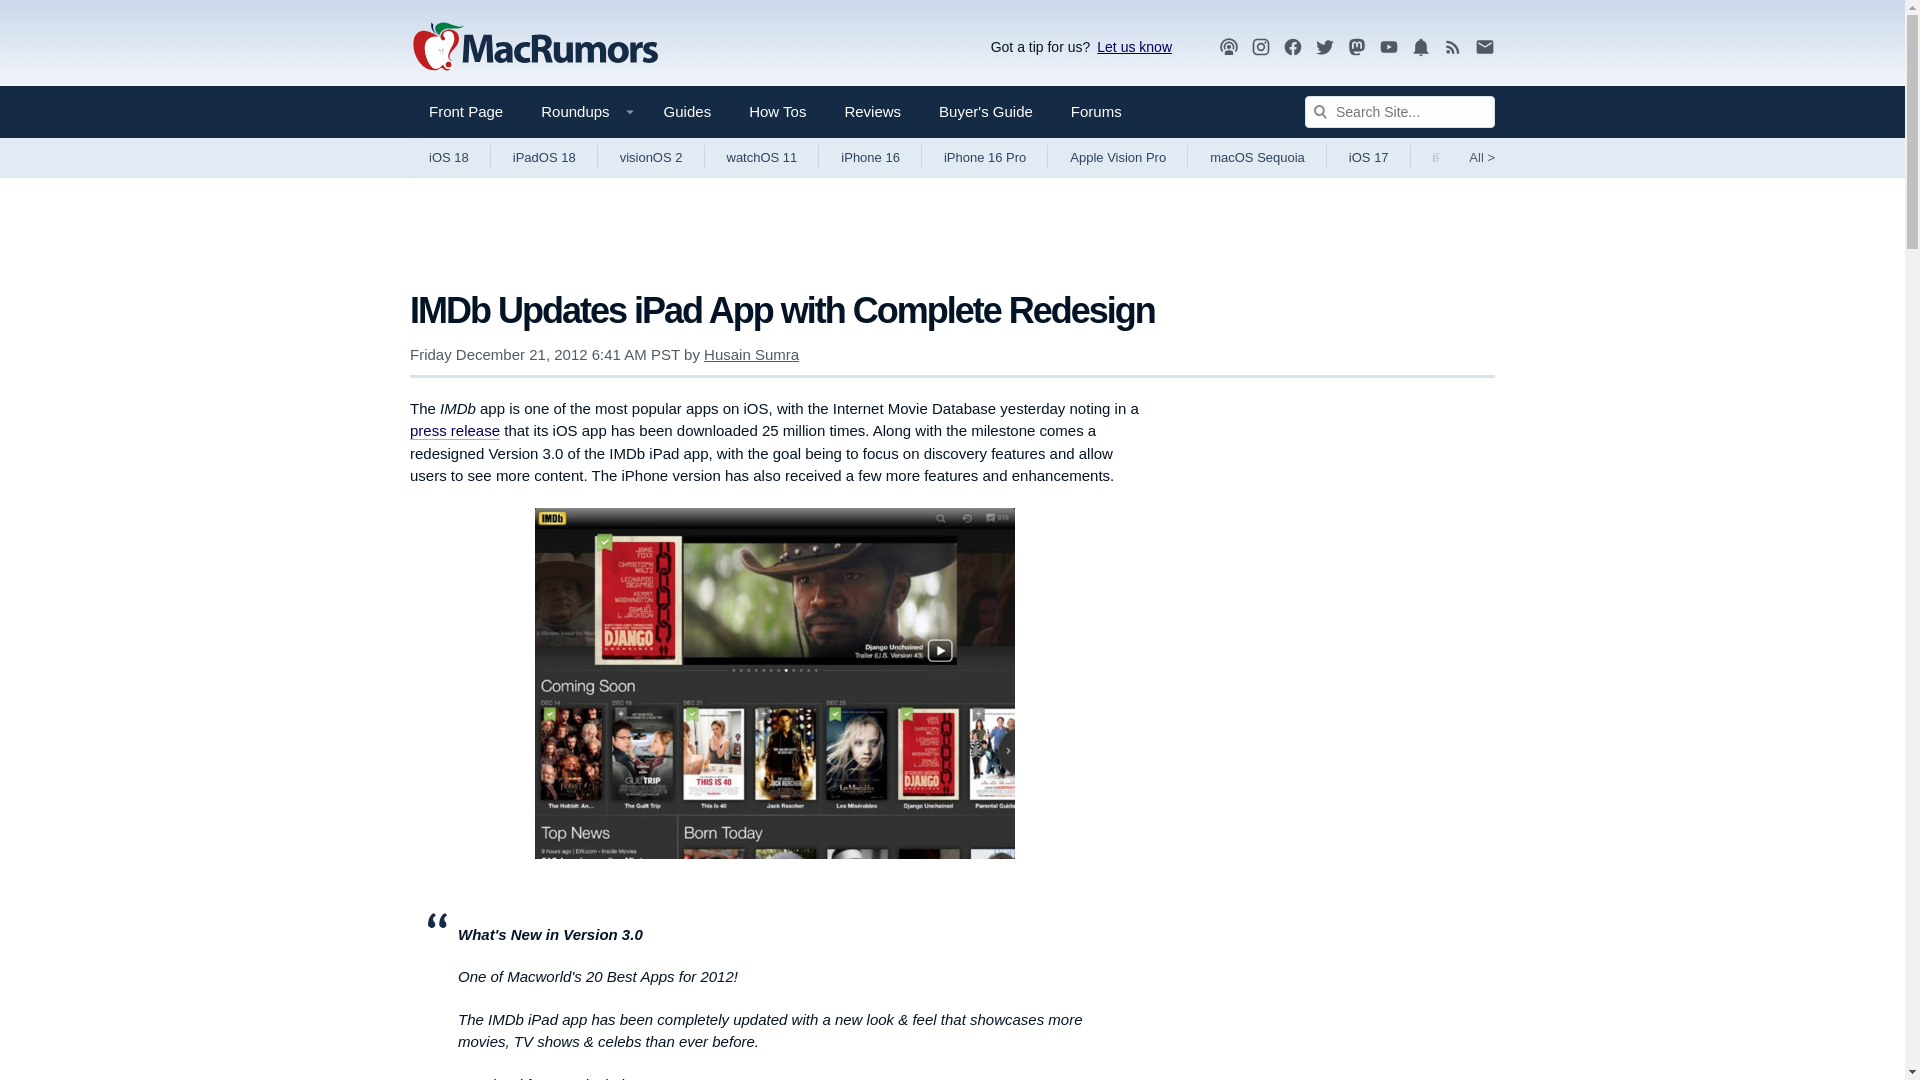  Describe the element at coordinates (1388, 47) in the screenshot. I see `YouTube` at that location.